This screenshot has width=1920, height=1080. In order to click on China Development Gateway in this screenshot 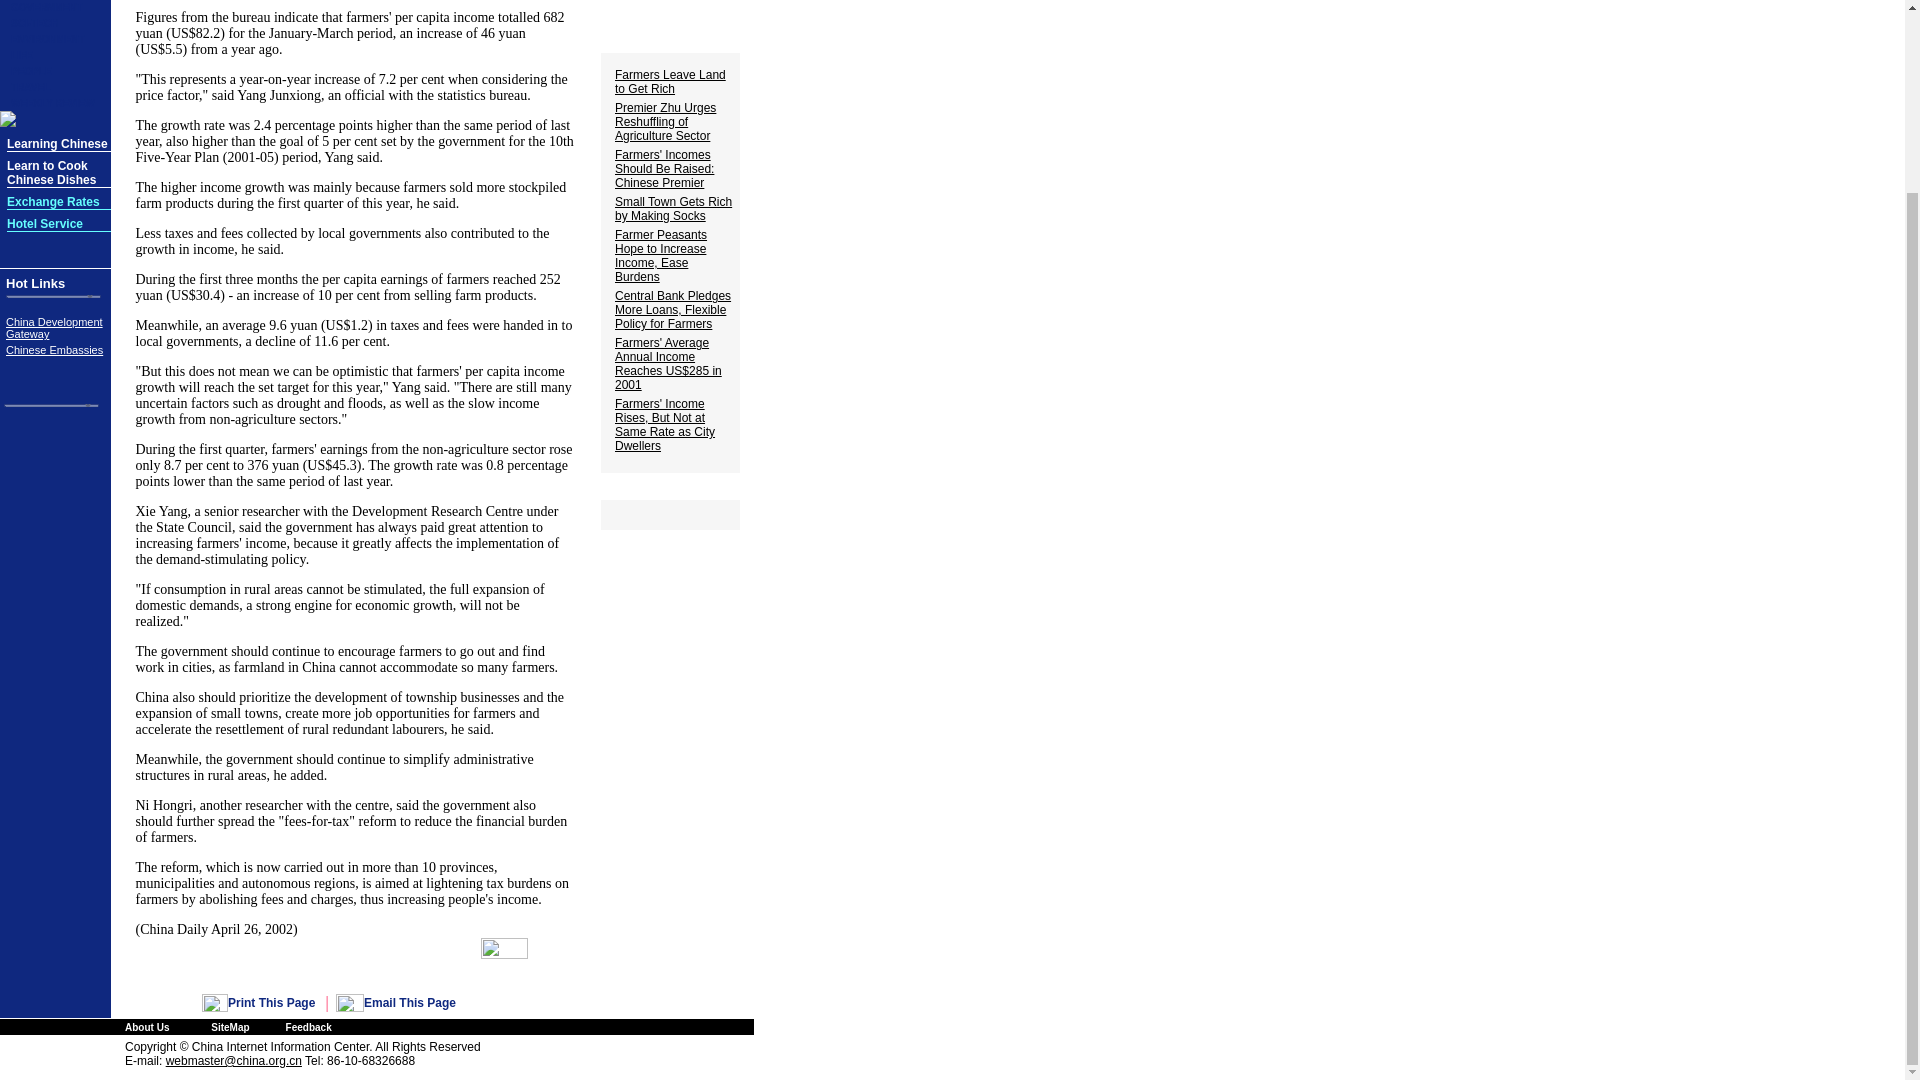, I will do `click(54, 328)`.